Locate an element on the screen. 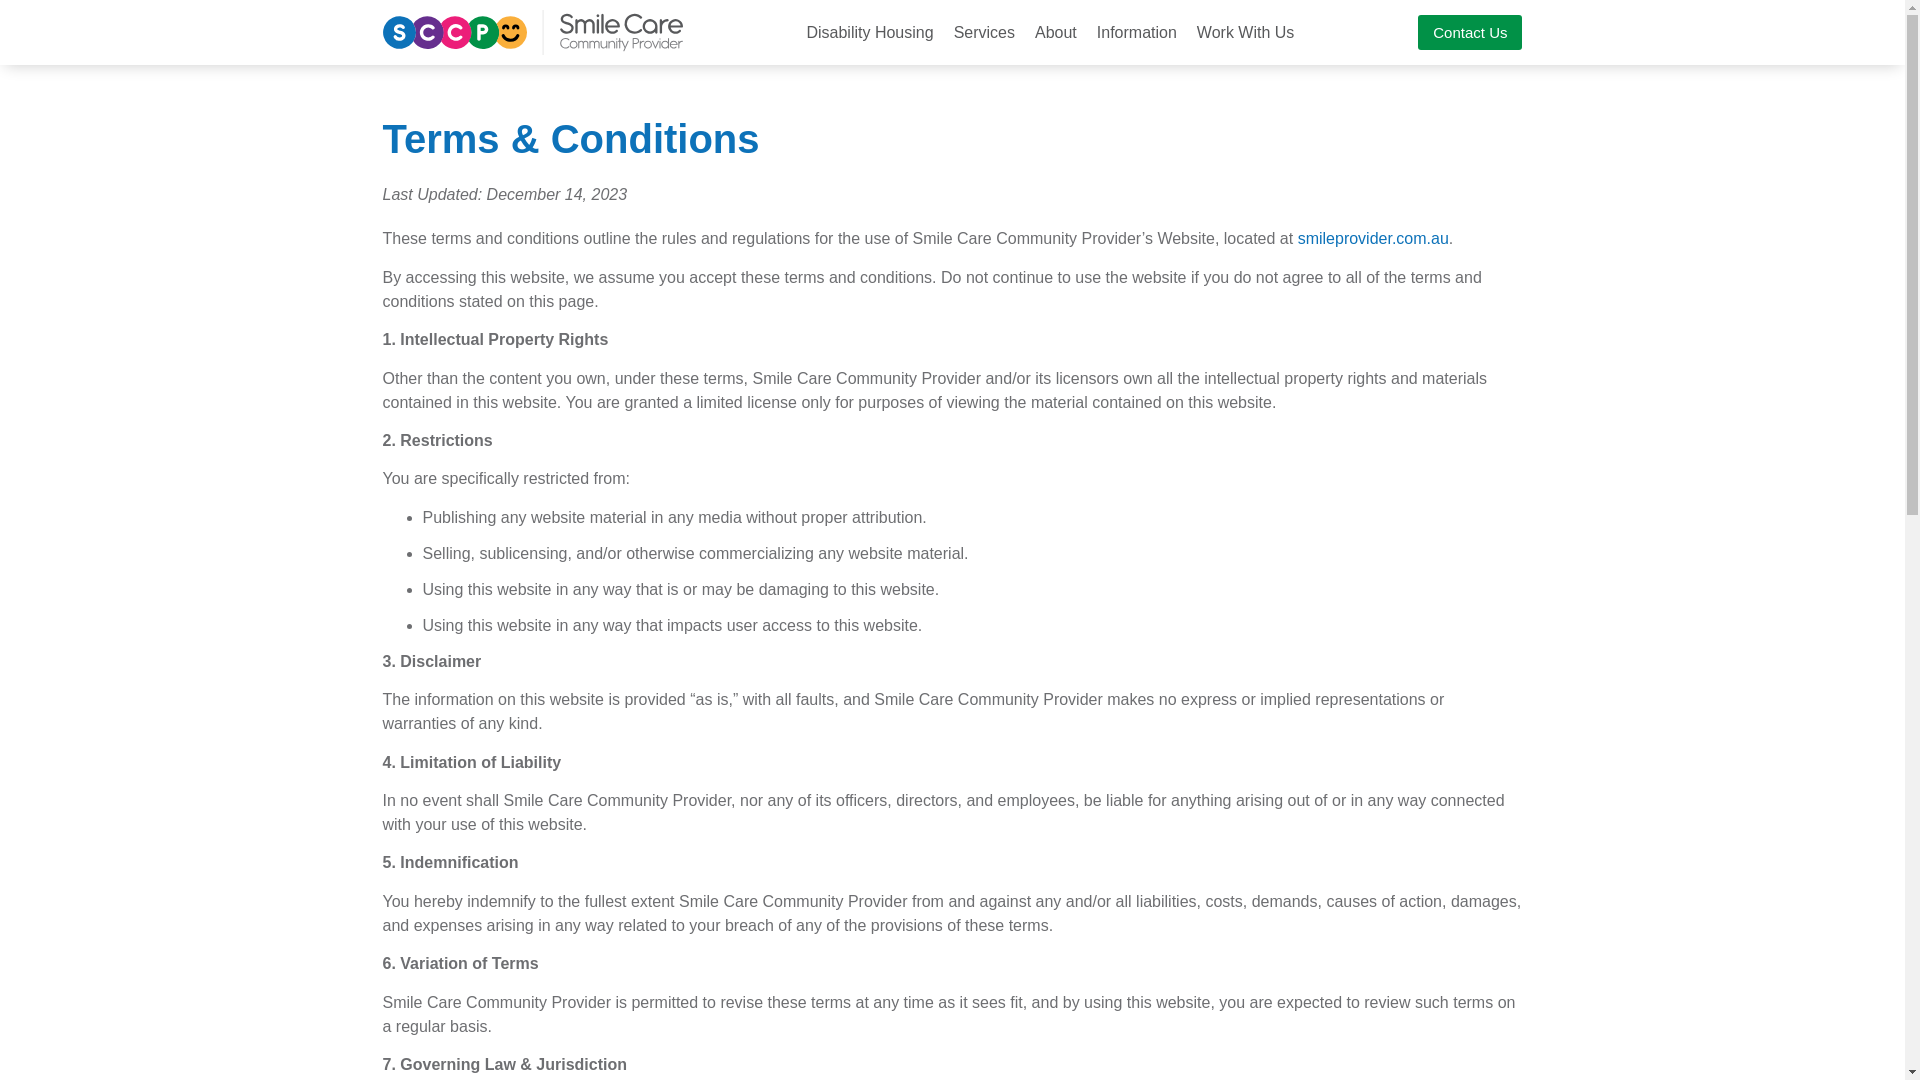  About is located at coordinates (1056, 32).